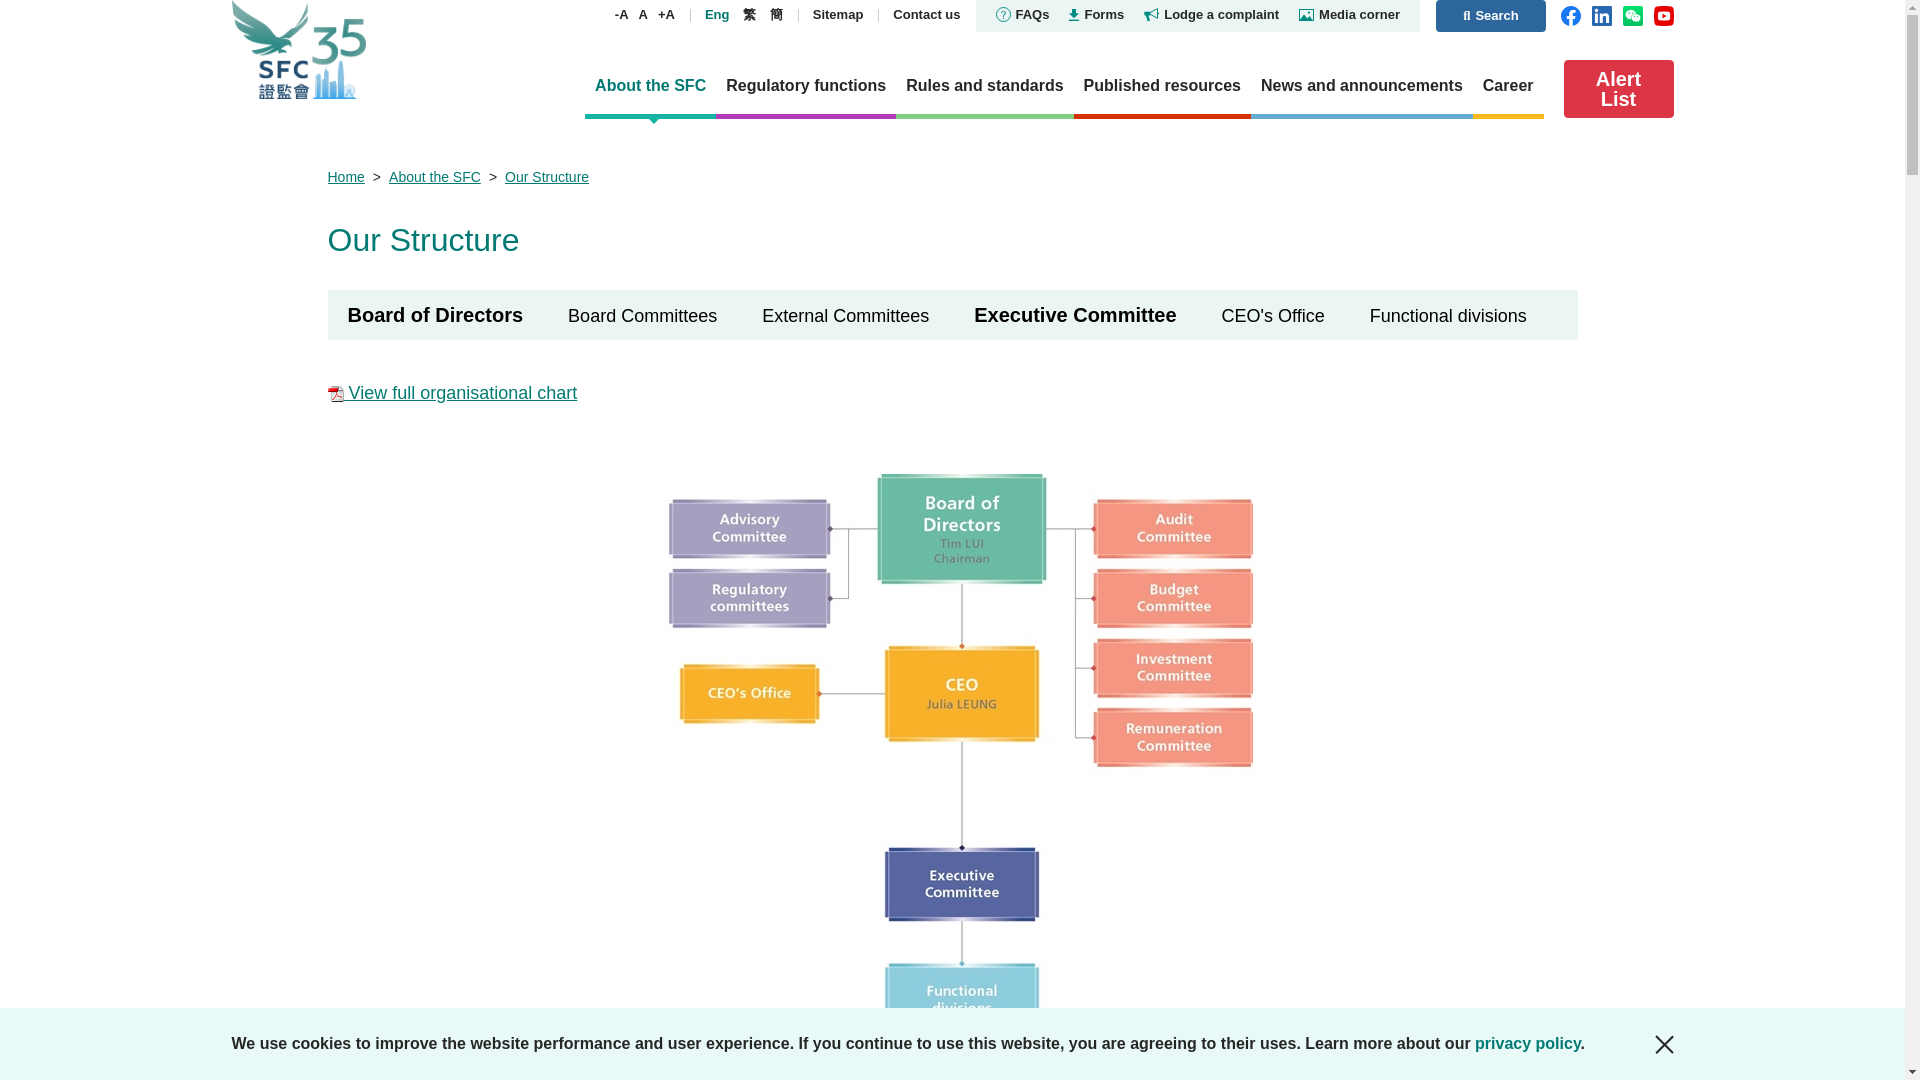 This screenshot has height=1080, width=1920. Describe the element at coordinates (977, 14) in the screenshot. I see `Sitemap` at that location.